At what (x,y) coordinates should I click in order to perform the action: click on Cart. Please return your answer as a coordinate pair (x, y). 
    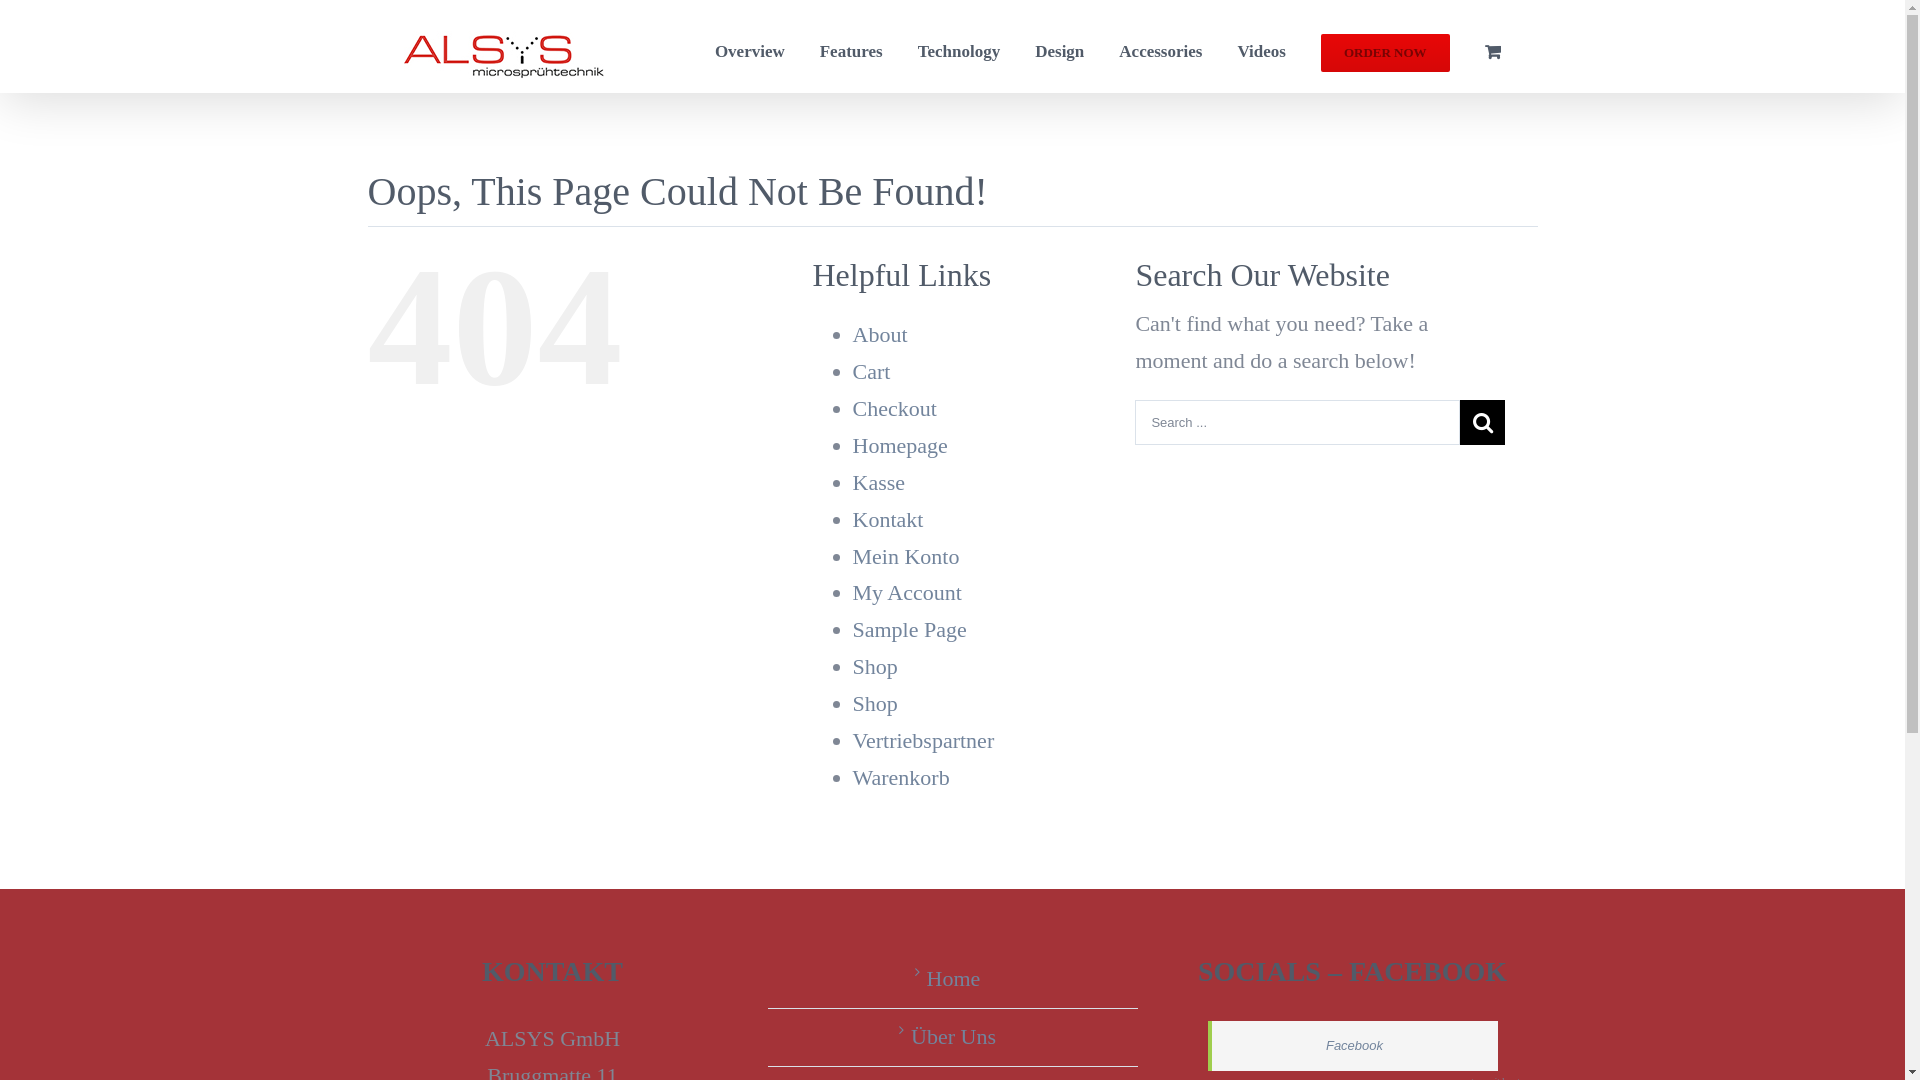
    Looking at the image, I should click on (871, 372).